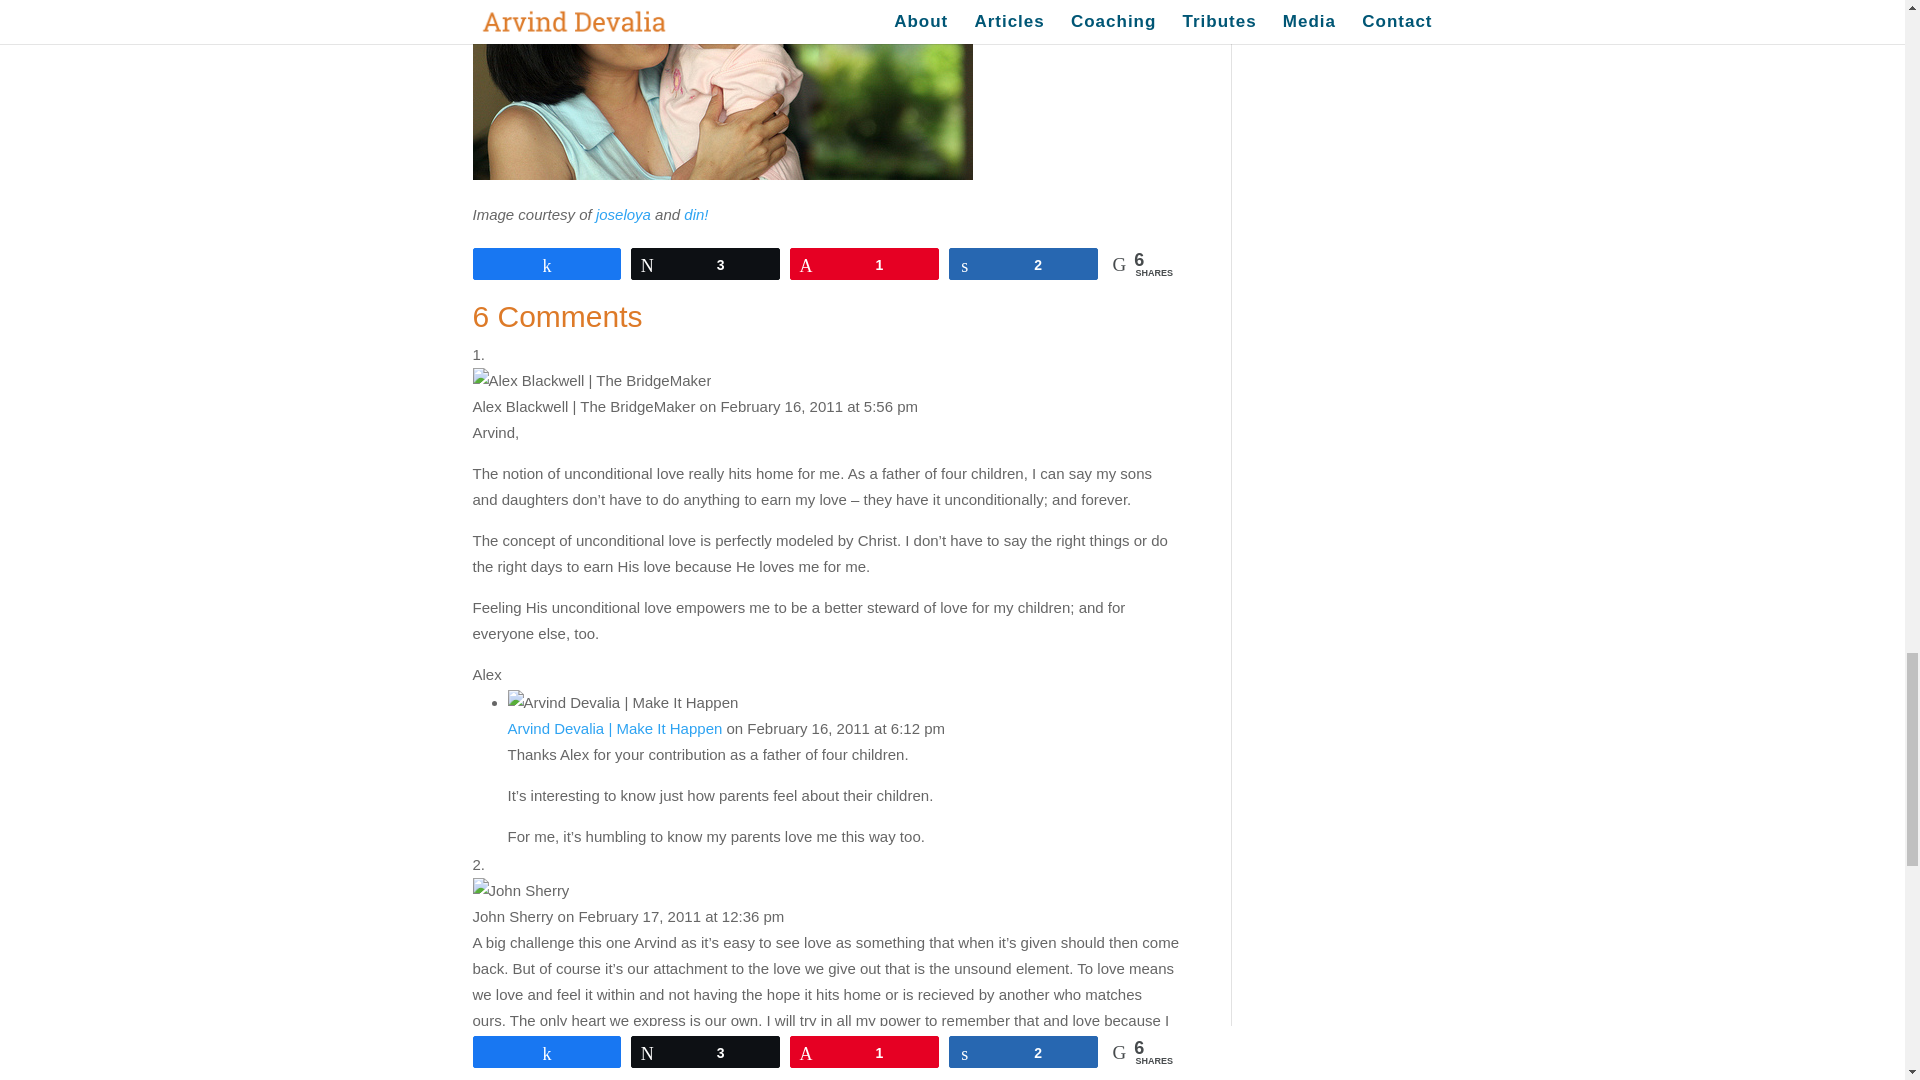  I want to click on 1, so click(864, 264).